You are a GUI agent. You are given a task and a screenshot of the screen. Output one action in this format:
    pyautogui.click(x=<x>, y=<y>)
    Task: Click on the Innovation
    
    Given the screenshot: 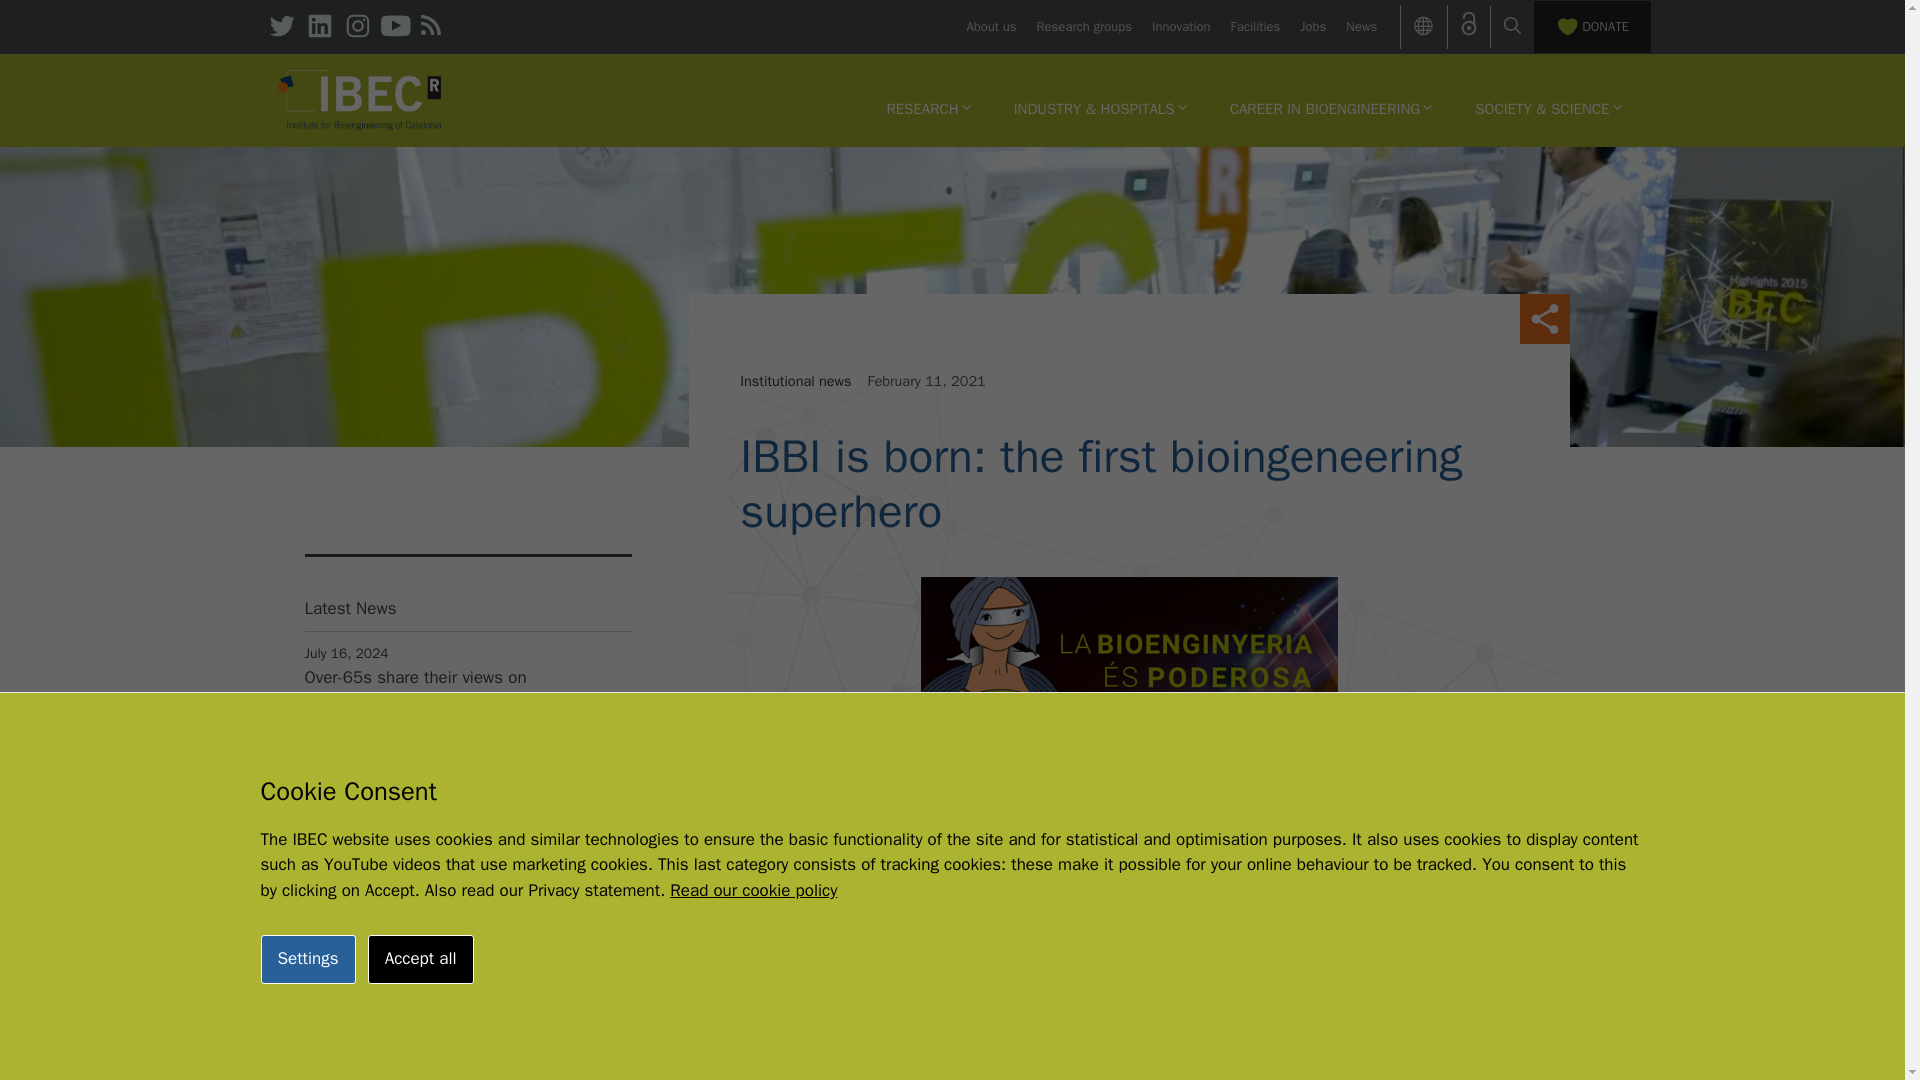 What is the action you would take?
    pyautogui.click(x=1180, y=26)
    